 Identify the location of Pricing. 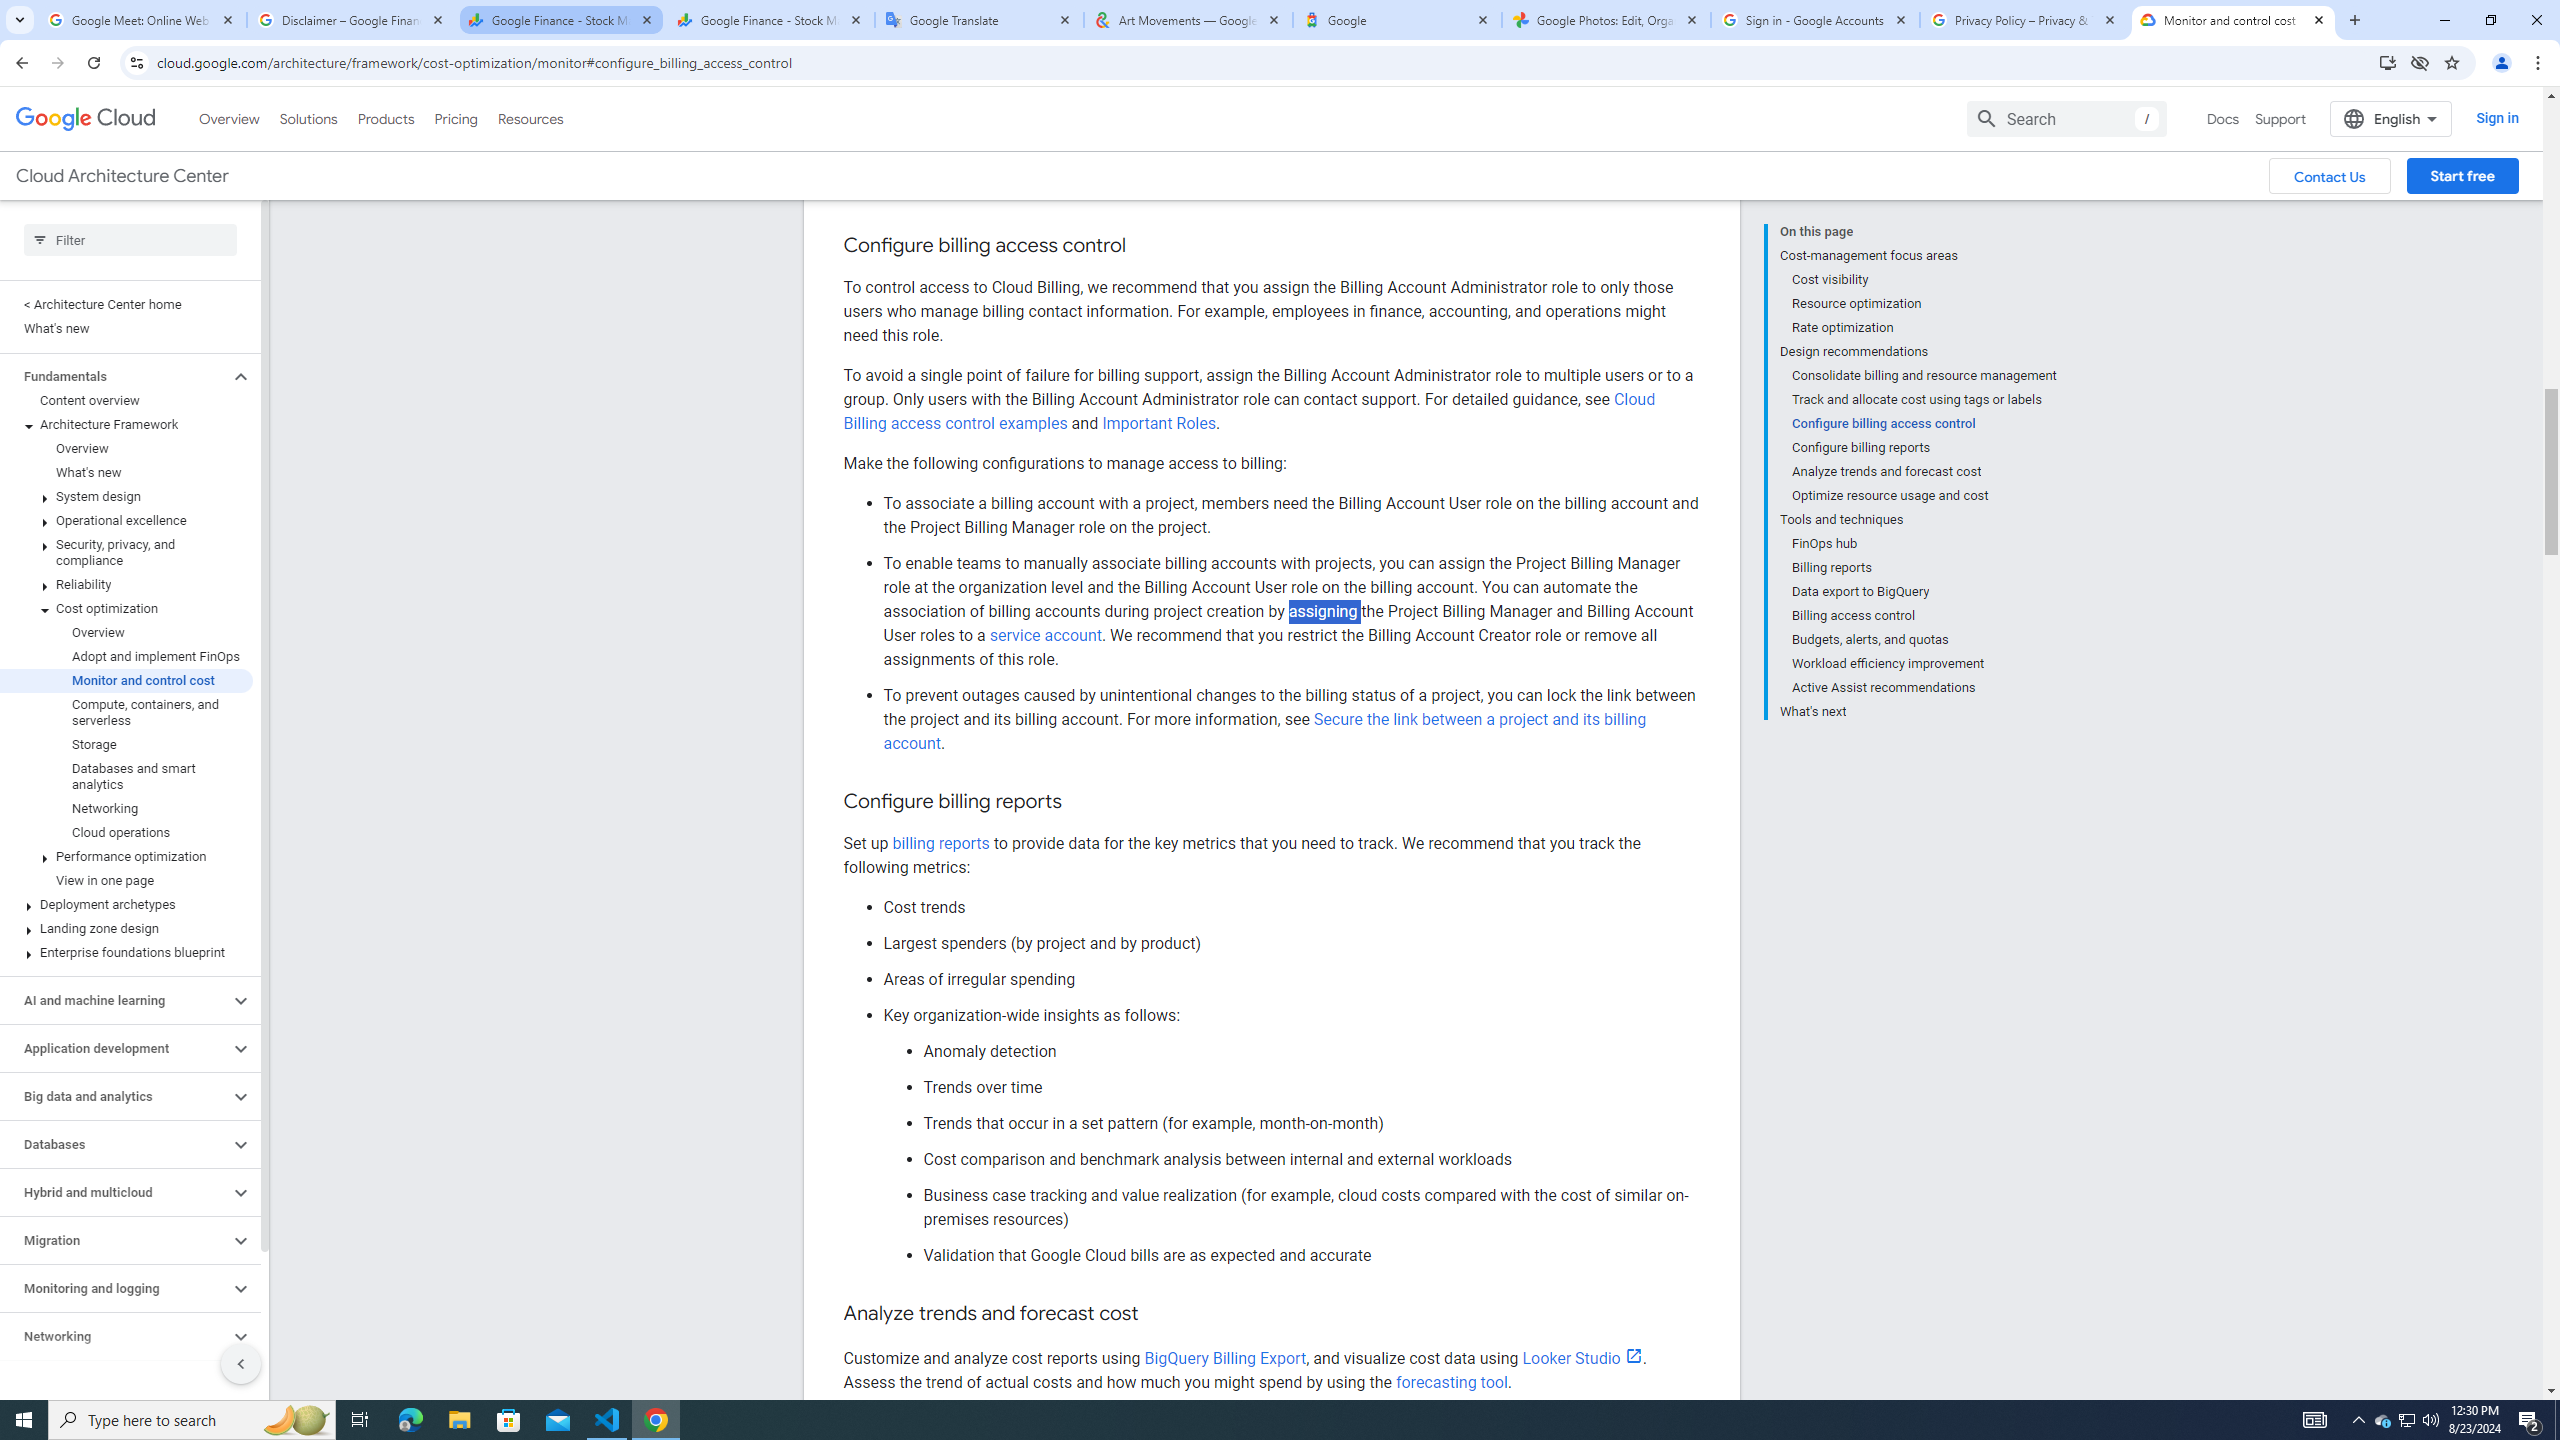
(456, 32).